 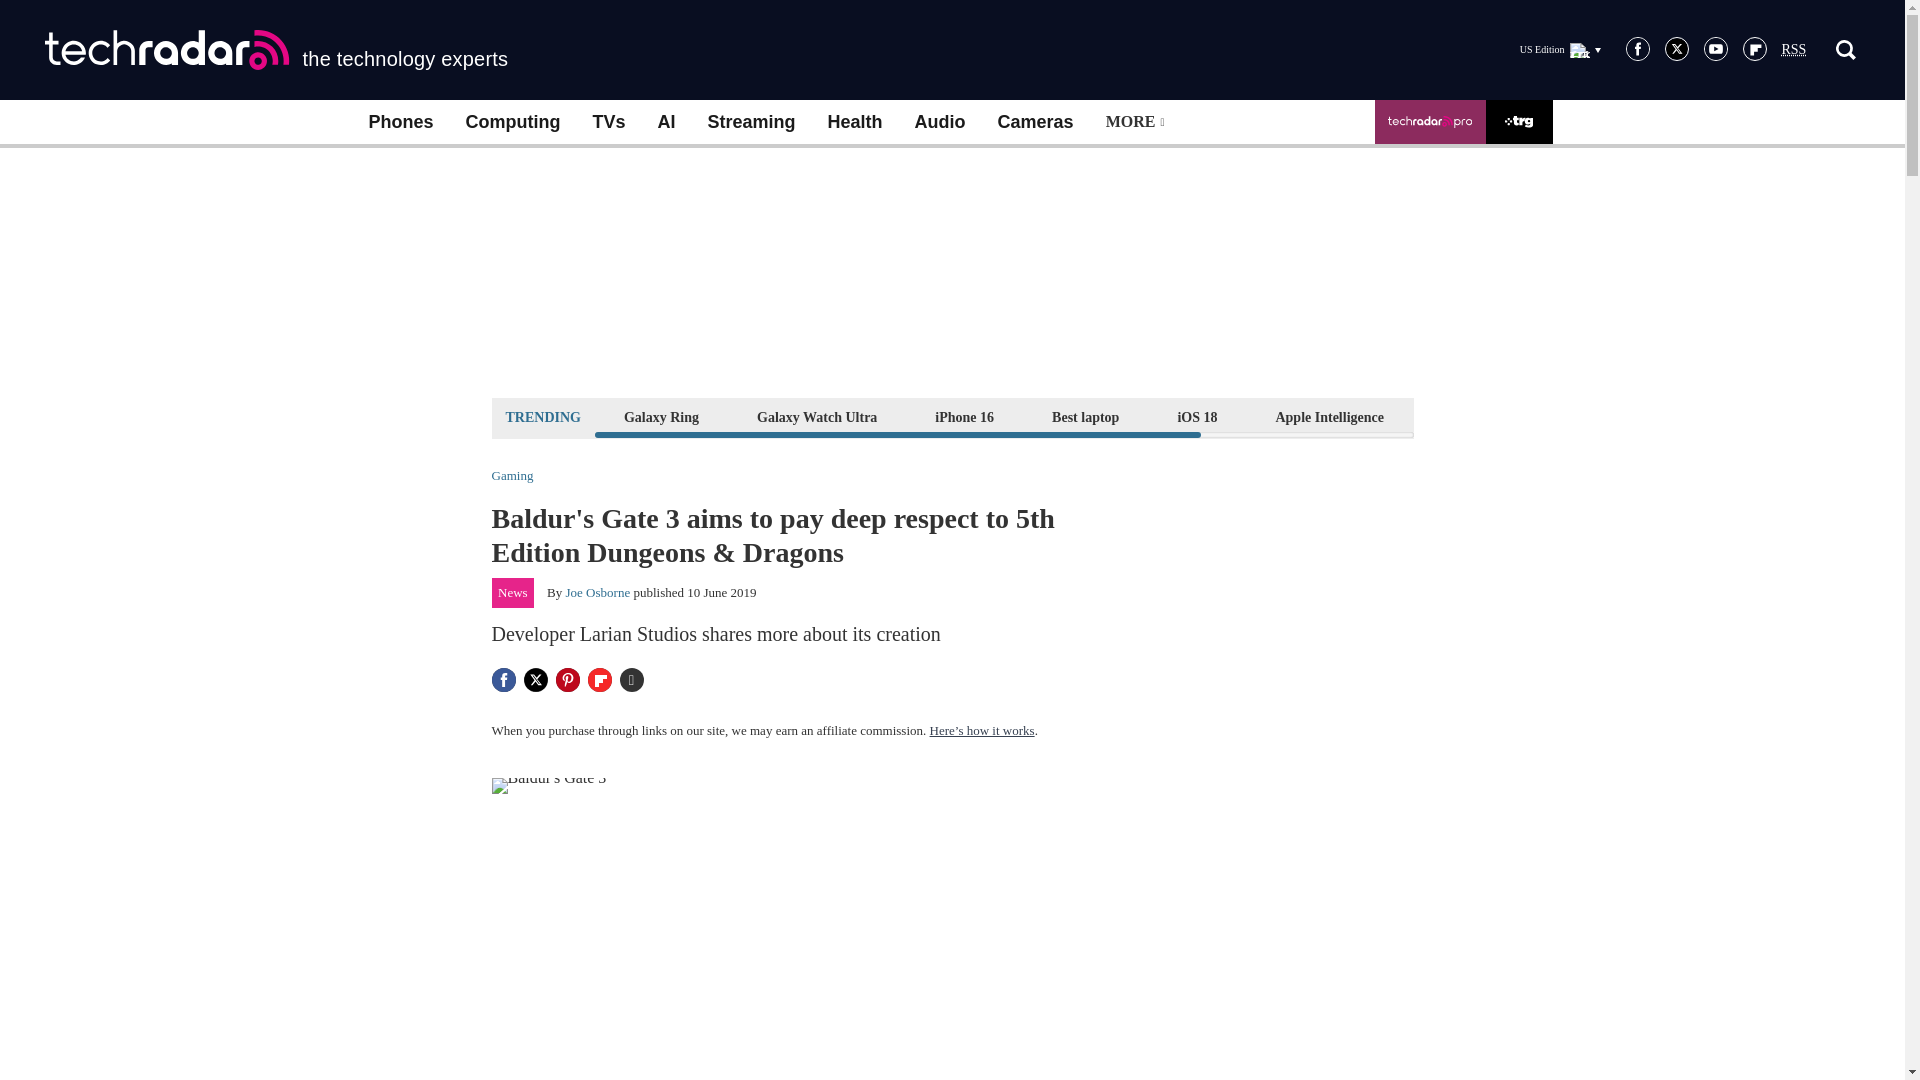 What do you see at coordinates (400, 122) in the screenshot?
I see `Phones` at bounding box center [400, 122].